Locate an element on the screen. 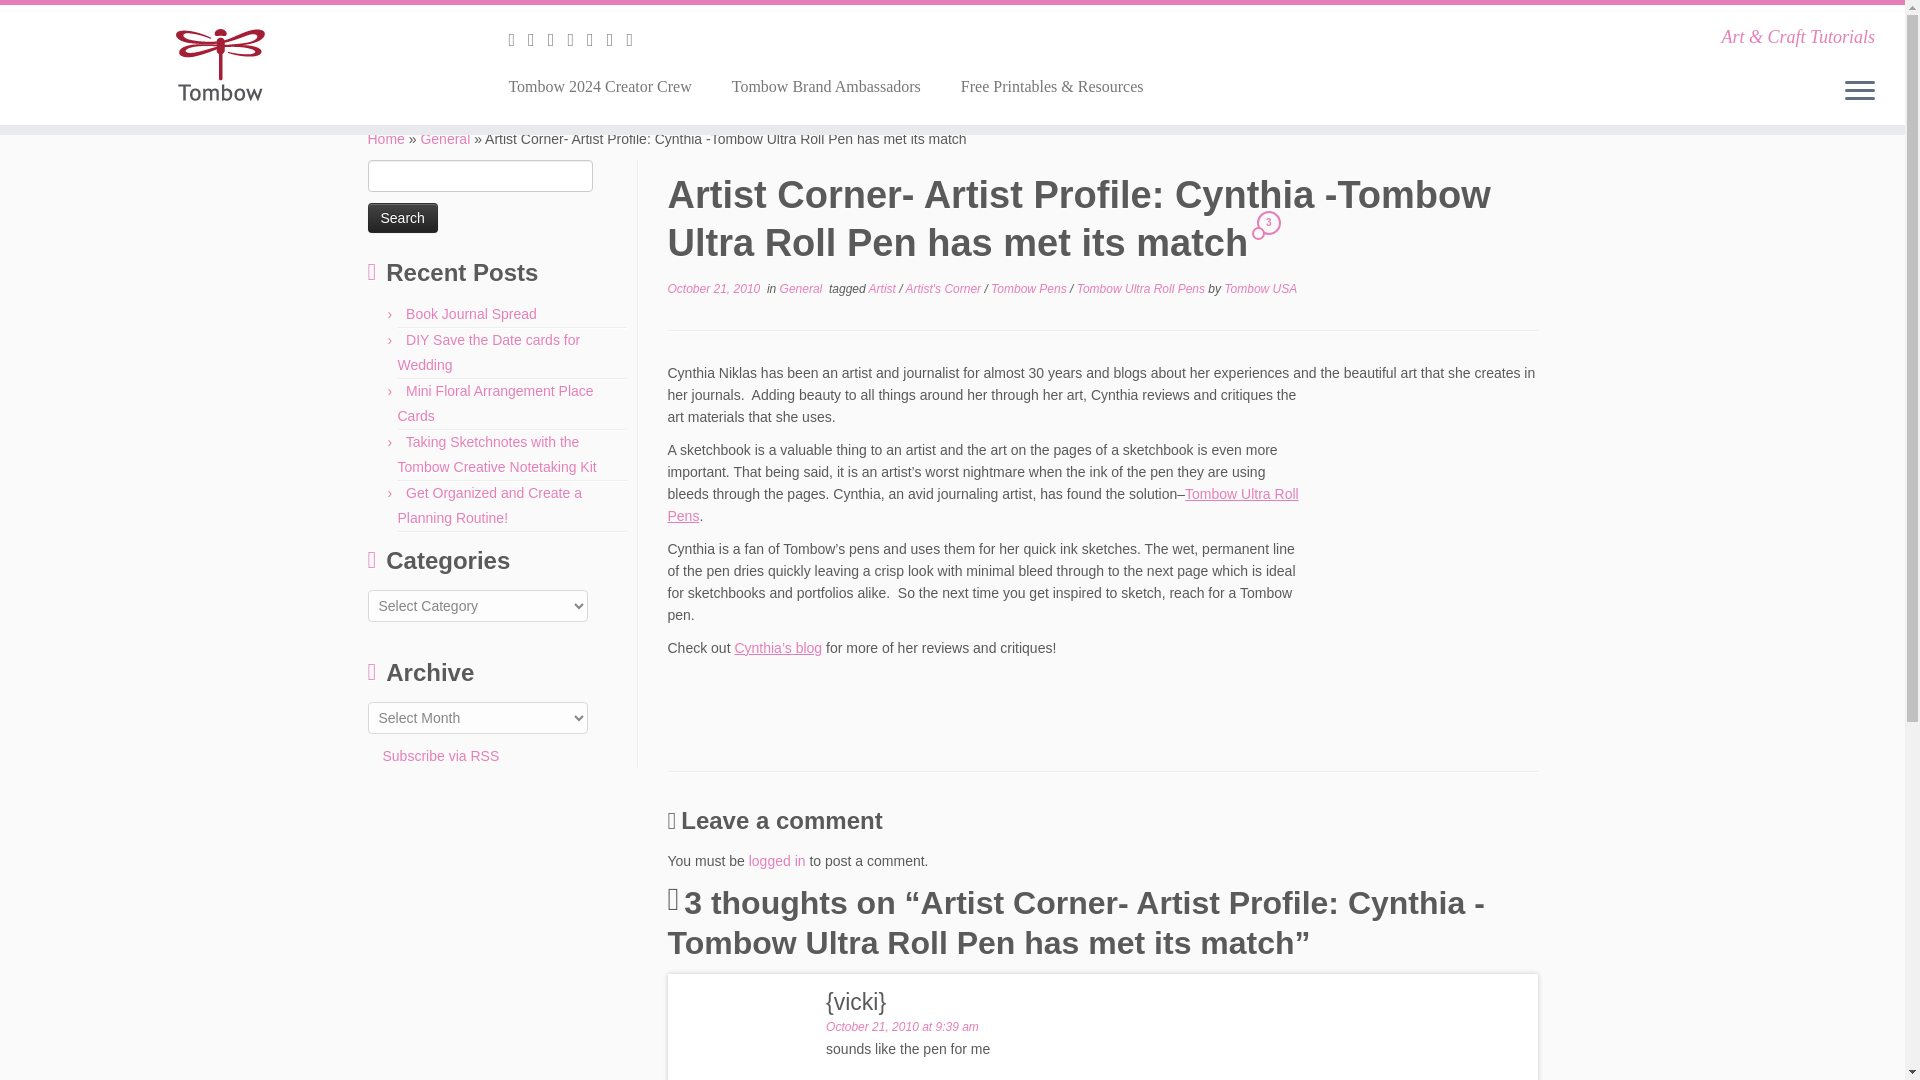 This screenshot has height=1080, width=1920. 1:00 am is located at coordinates (714, 288).